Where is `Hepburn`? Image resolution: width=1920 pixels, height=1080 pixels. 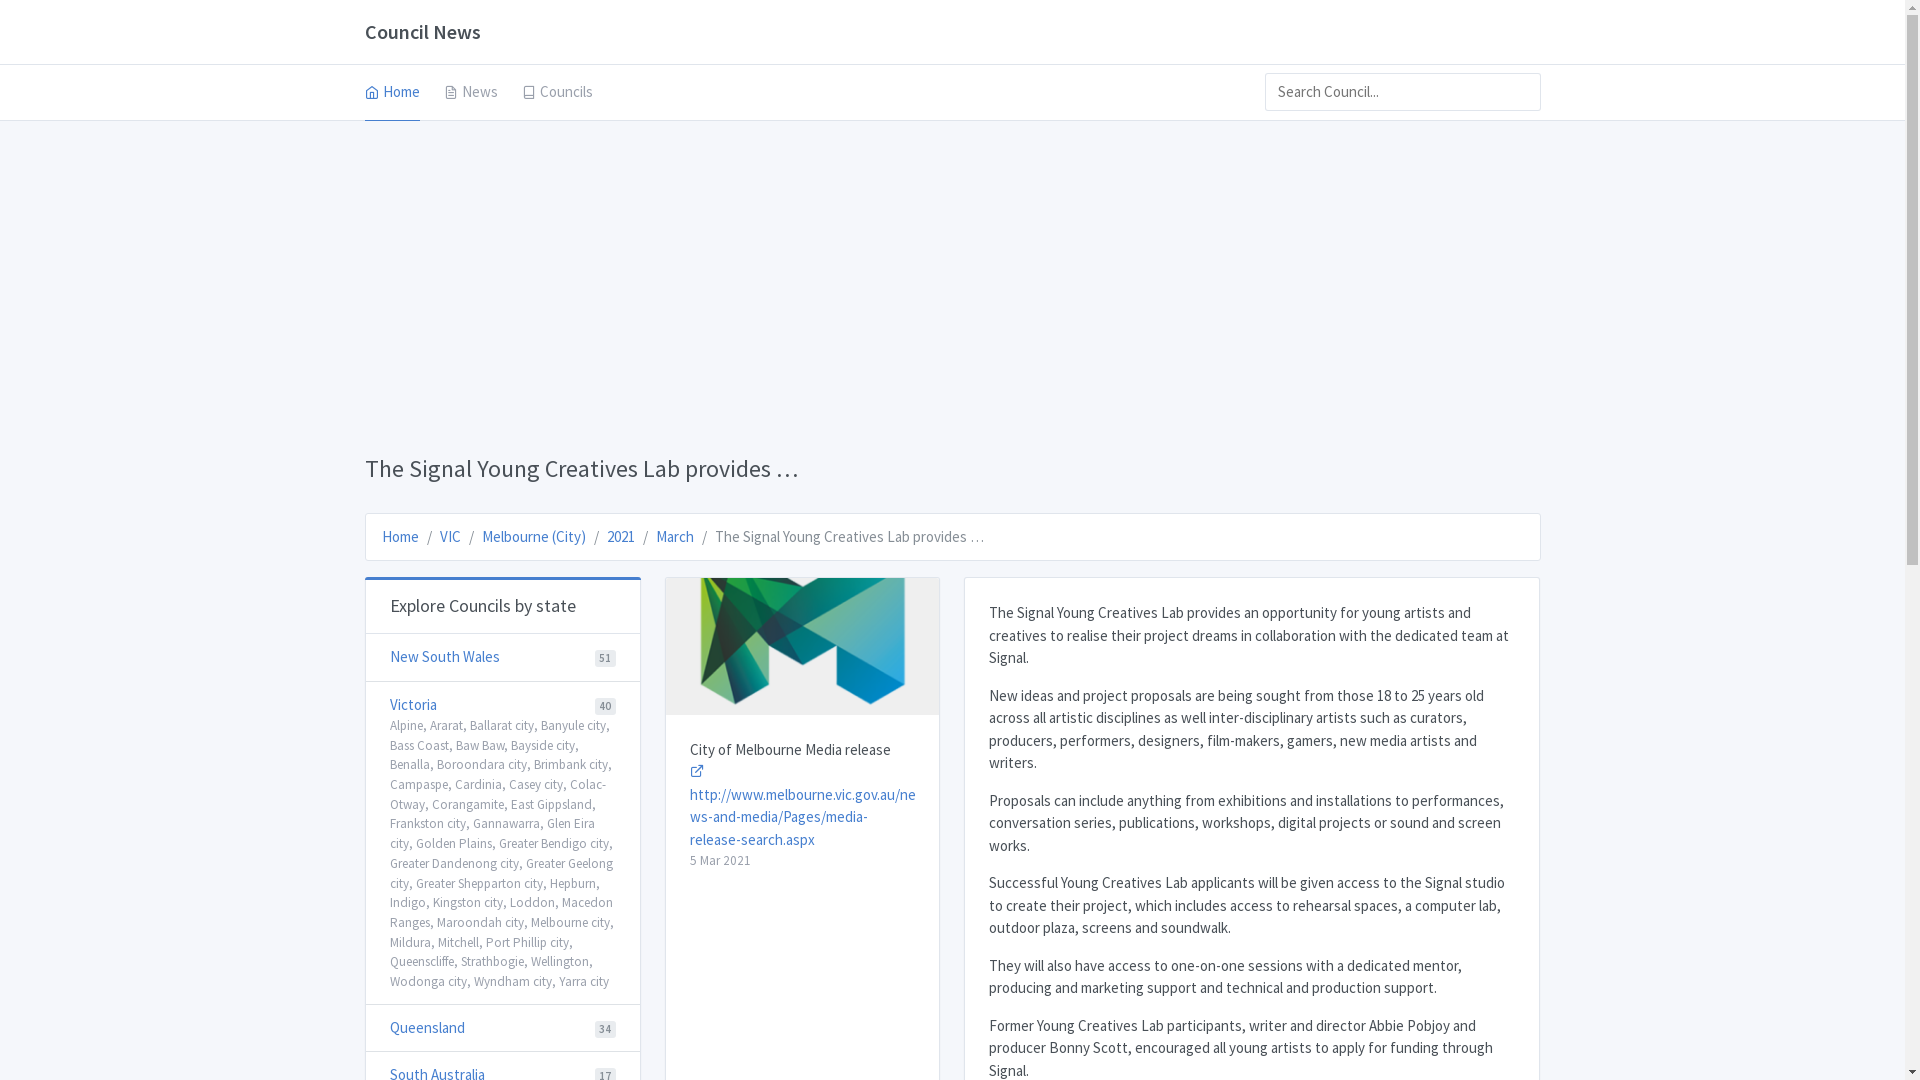
Hepburn is located at coordinates (573, 882).